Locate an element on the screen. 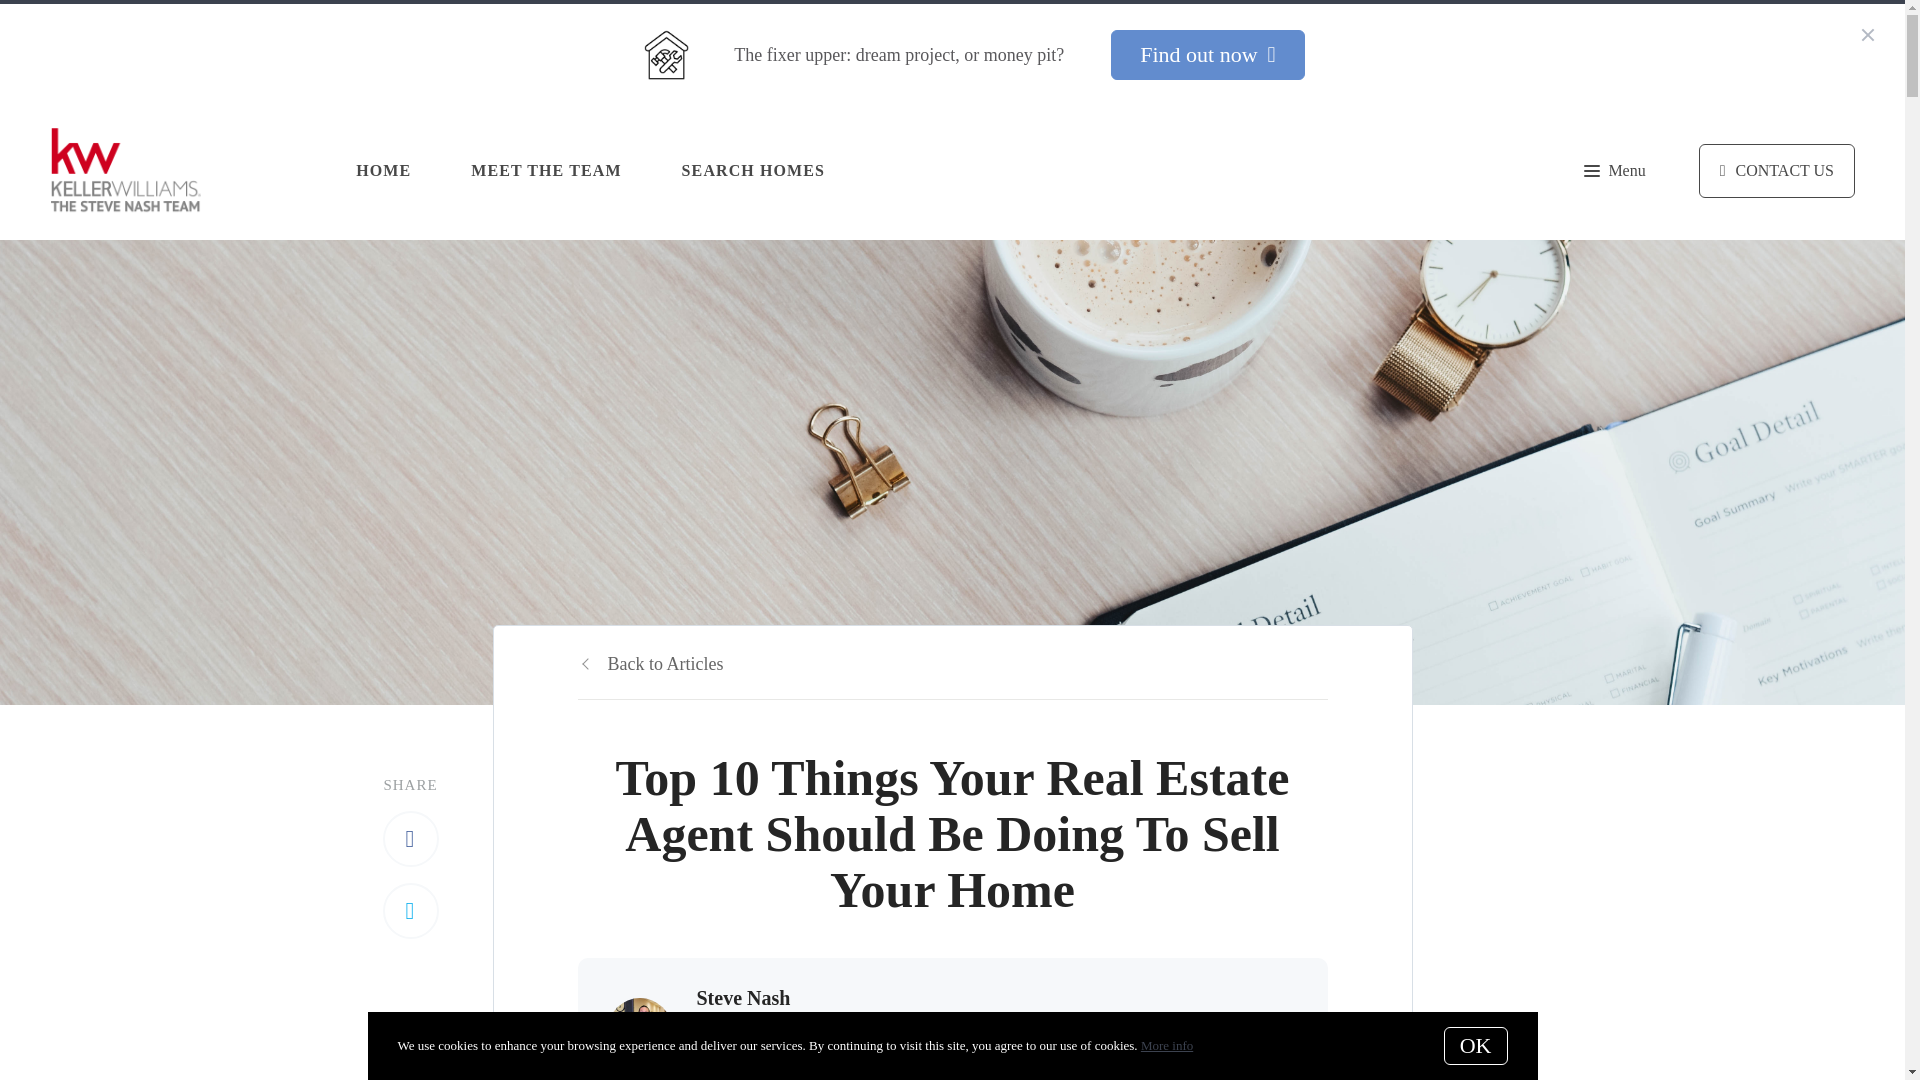 The image size is (1920, 1080). SEARCH HOMES is located at coordinates (753, 170).